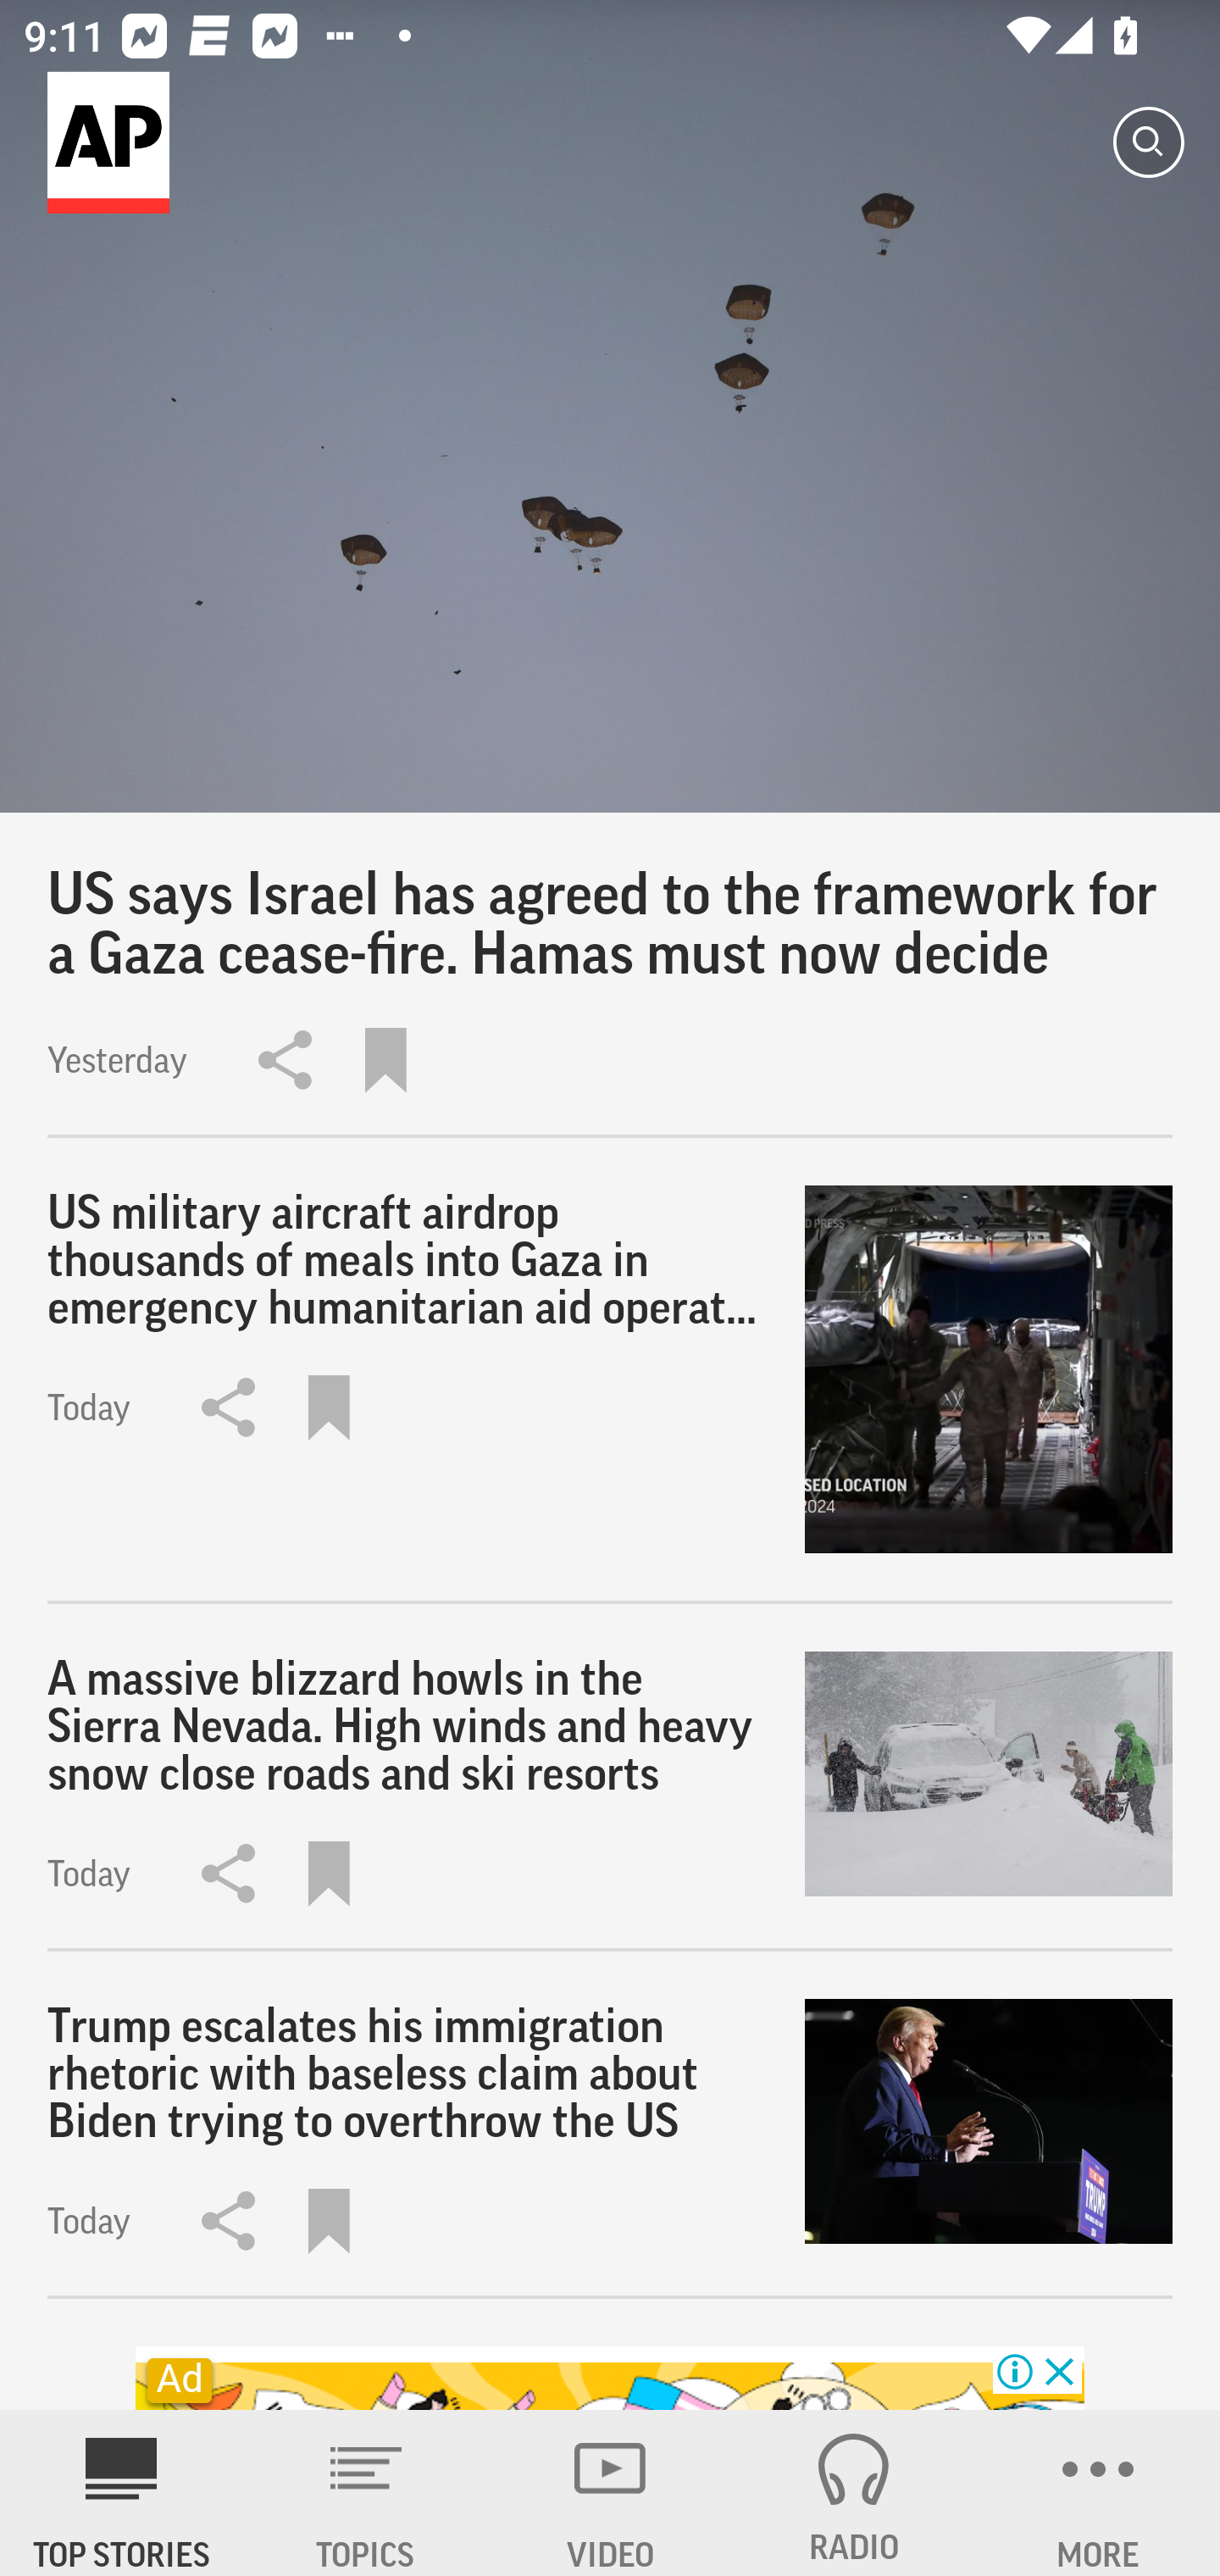 This screenshot has height=2576, width=1220. I want to click on MORE, so click(1098, 2493).